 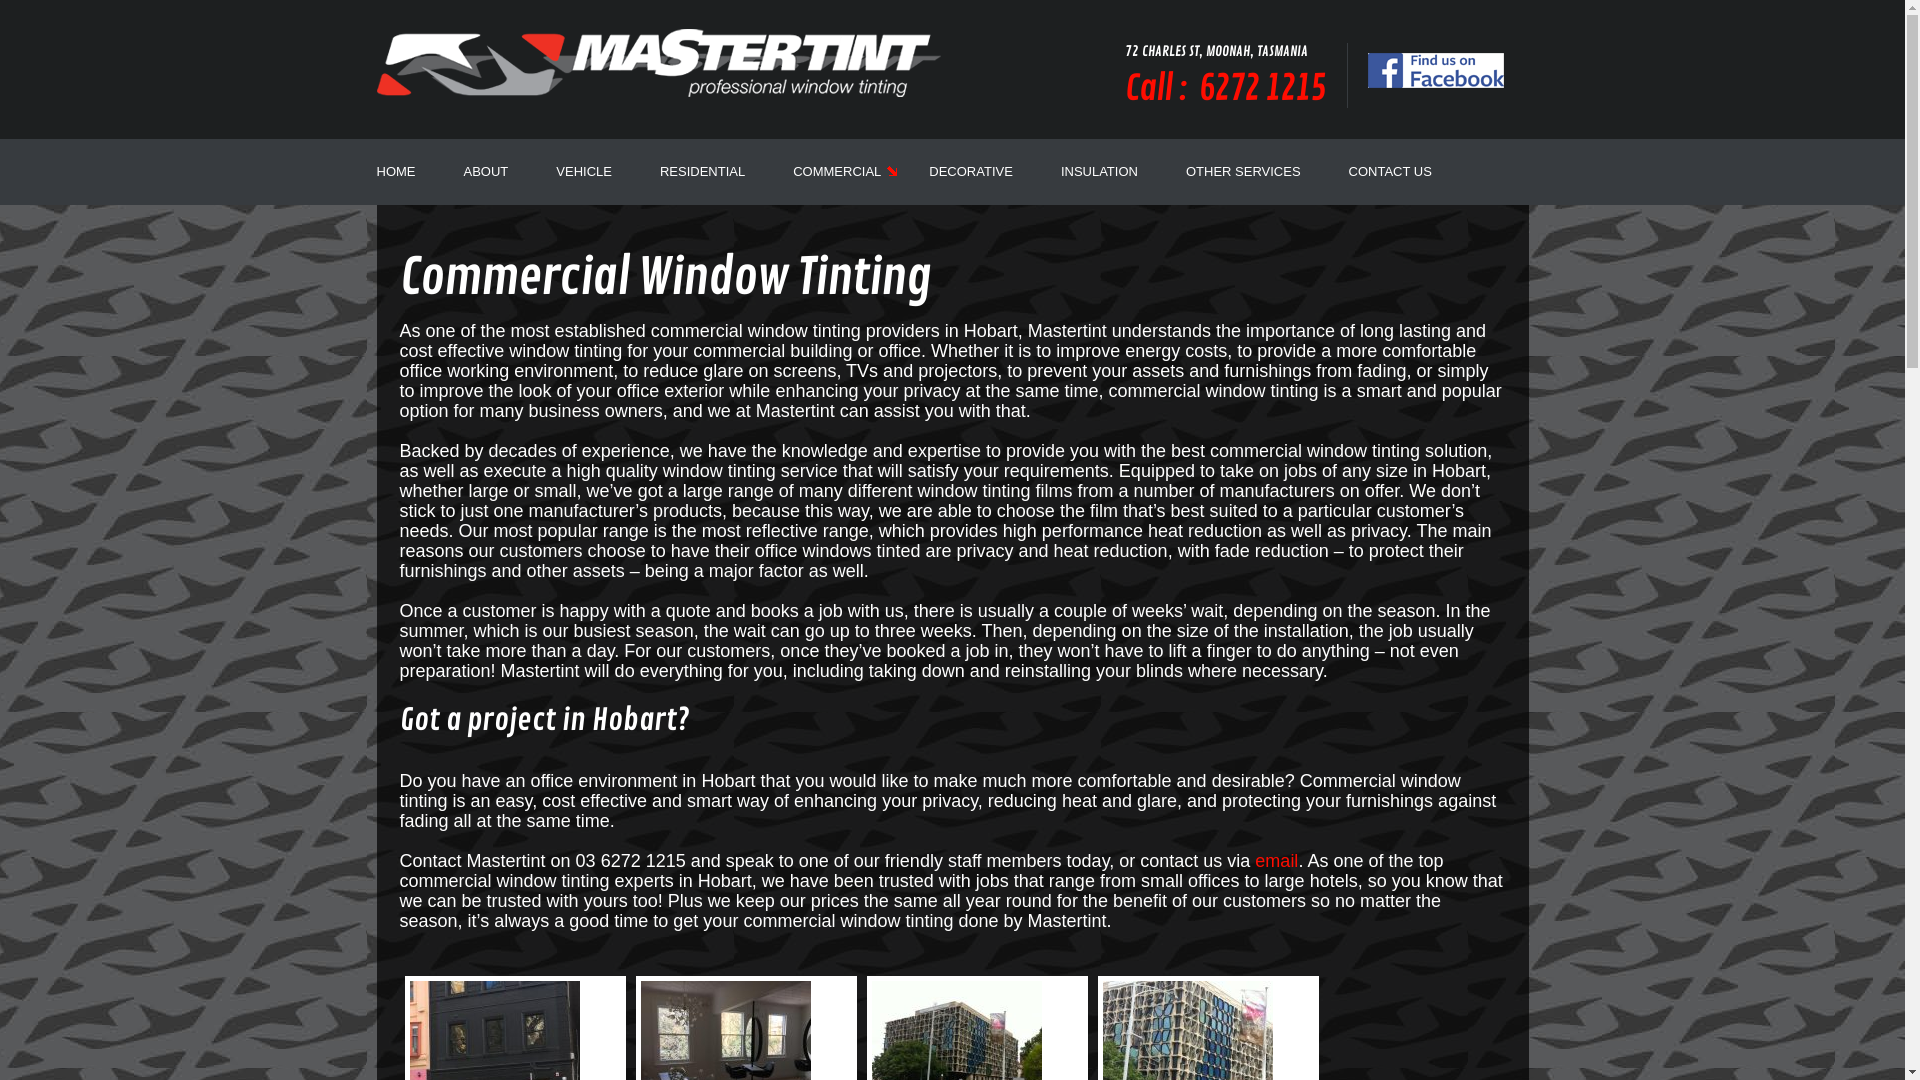 What do you see at coordinates (1100, 172) in the screenshot?
I see `INSULATION` at bounding box center [1100, 172].